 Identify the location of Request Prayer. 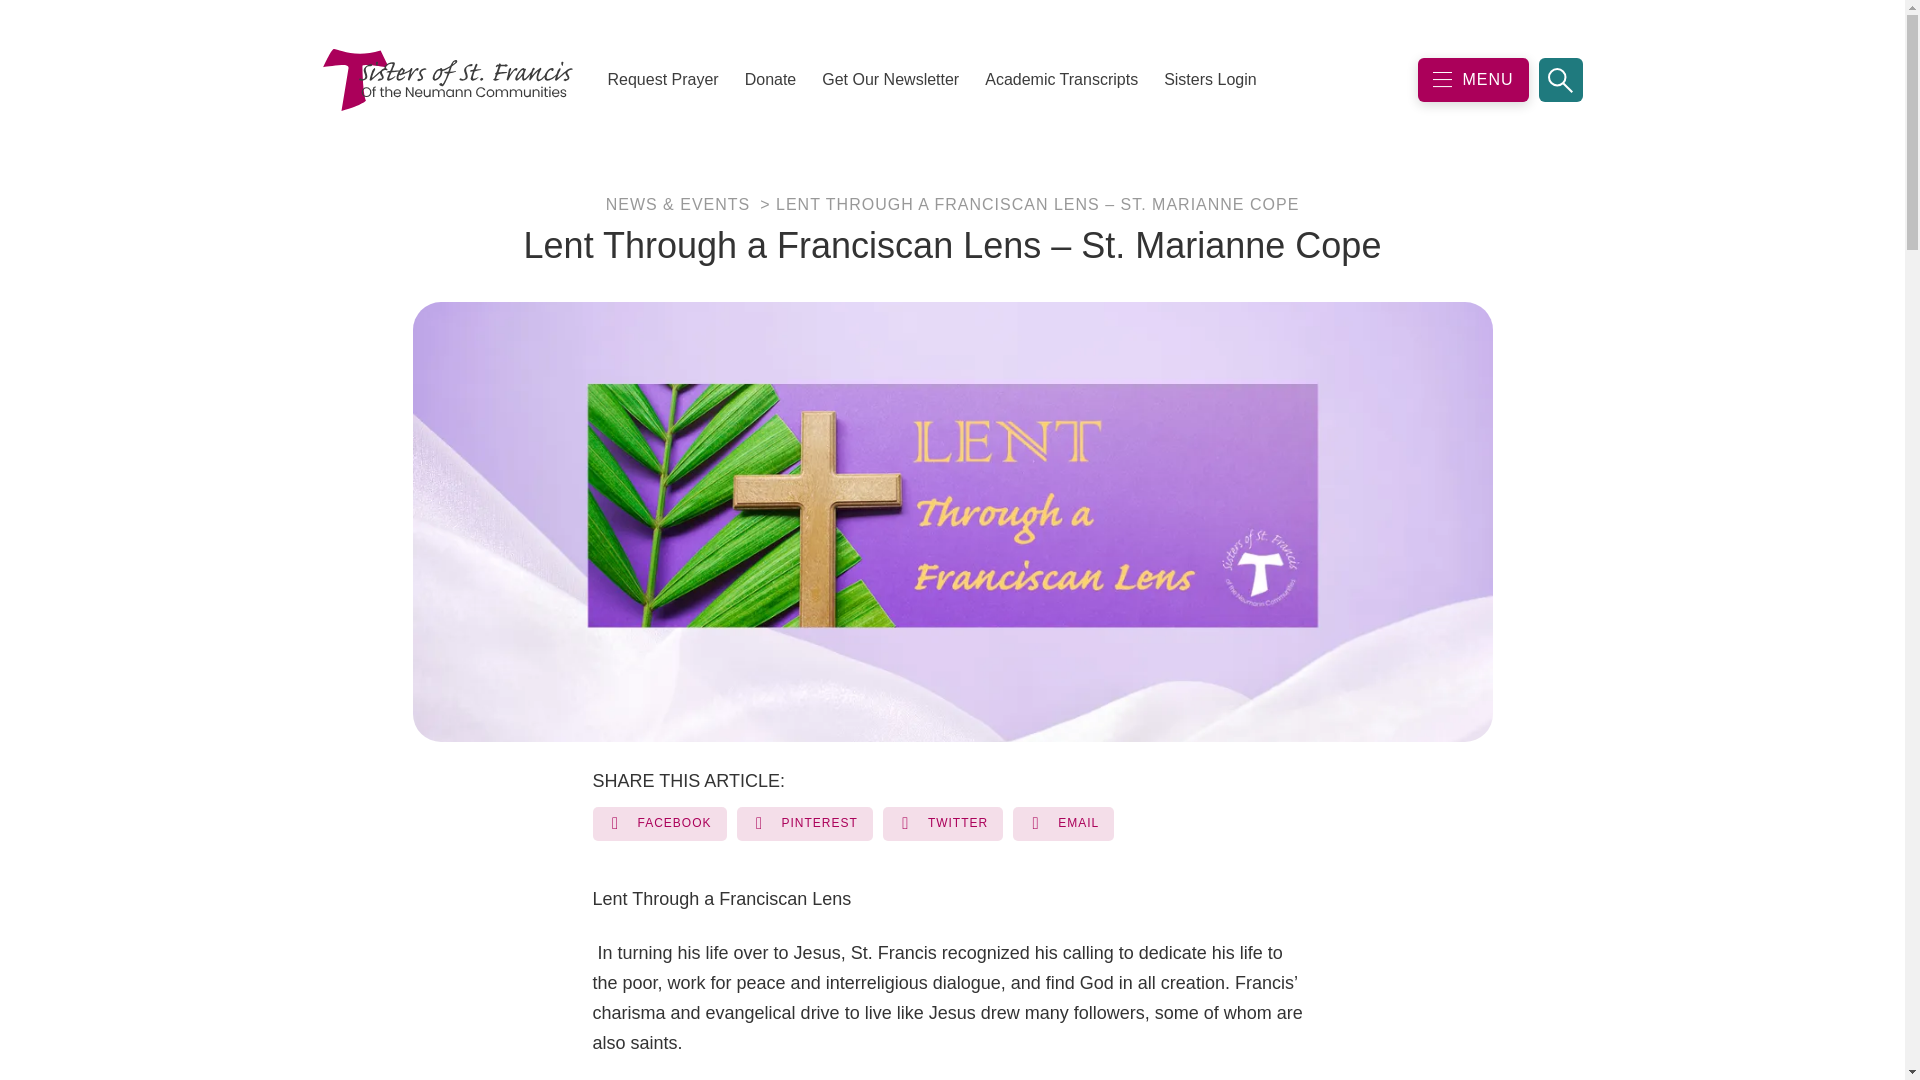
(662, 80).